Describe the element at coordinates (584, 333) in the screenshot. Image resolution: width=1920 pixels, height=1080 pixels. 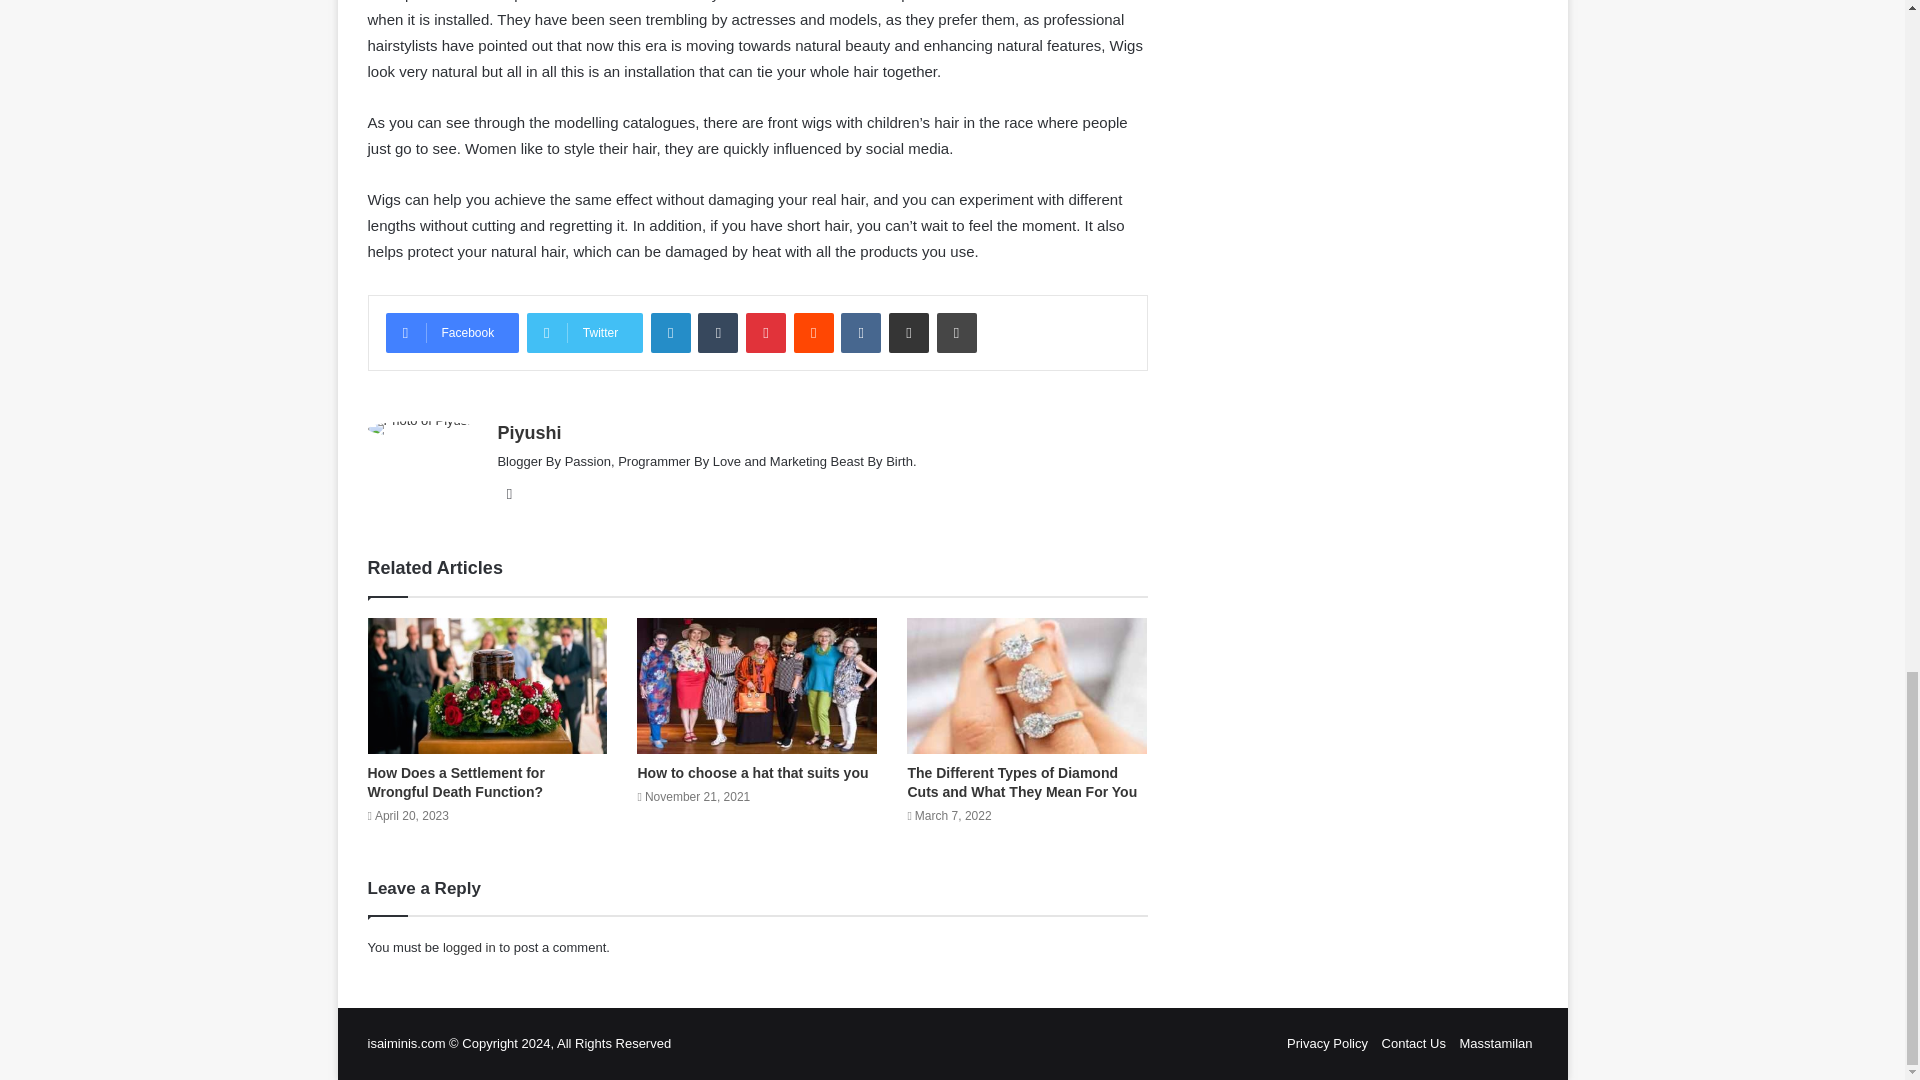
I see `Twitter` at that location.